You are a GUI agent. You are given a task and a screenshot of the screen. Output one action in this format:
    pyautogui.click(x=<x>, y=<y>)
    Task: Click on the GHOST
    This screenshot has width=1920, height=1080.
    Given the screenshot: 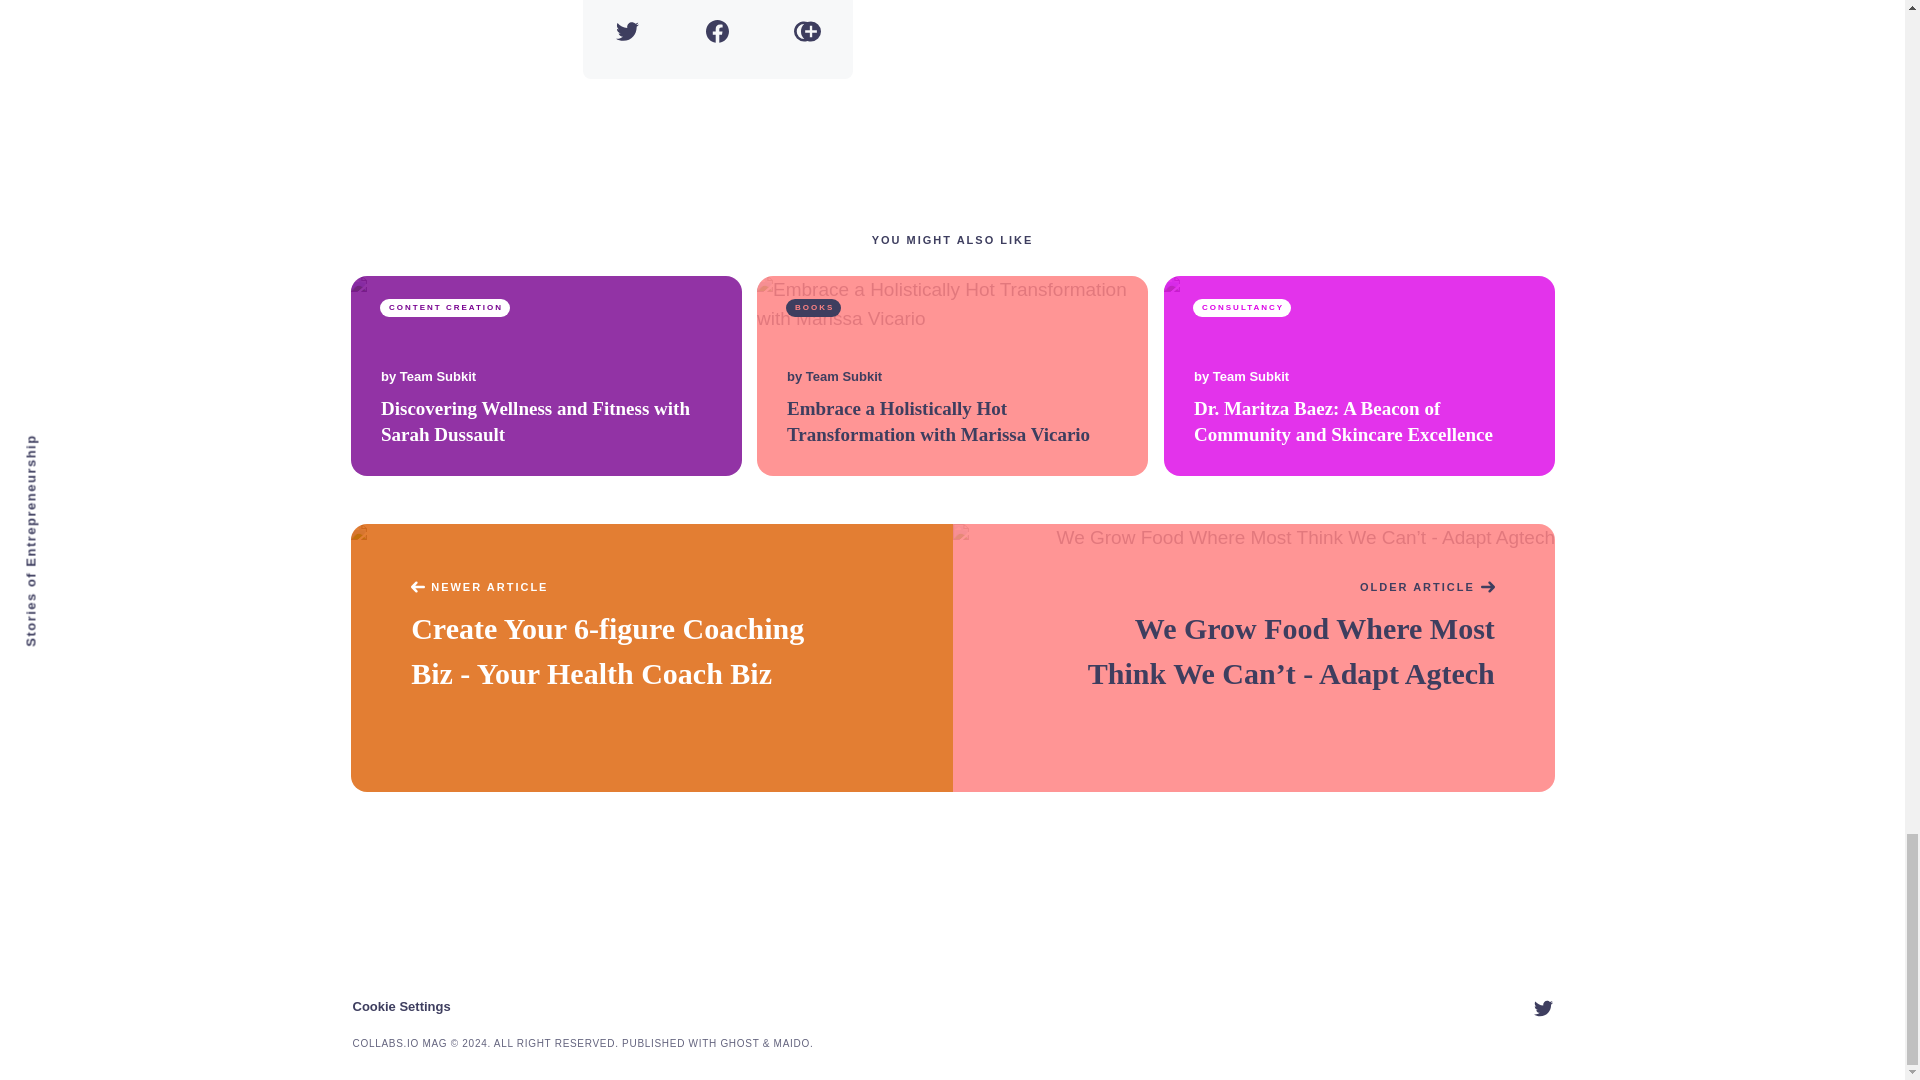 What is the action you would take?
    pyautogui.click(x=739, y=1042)
    